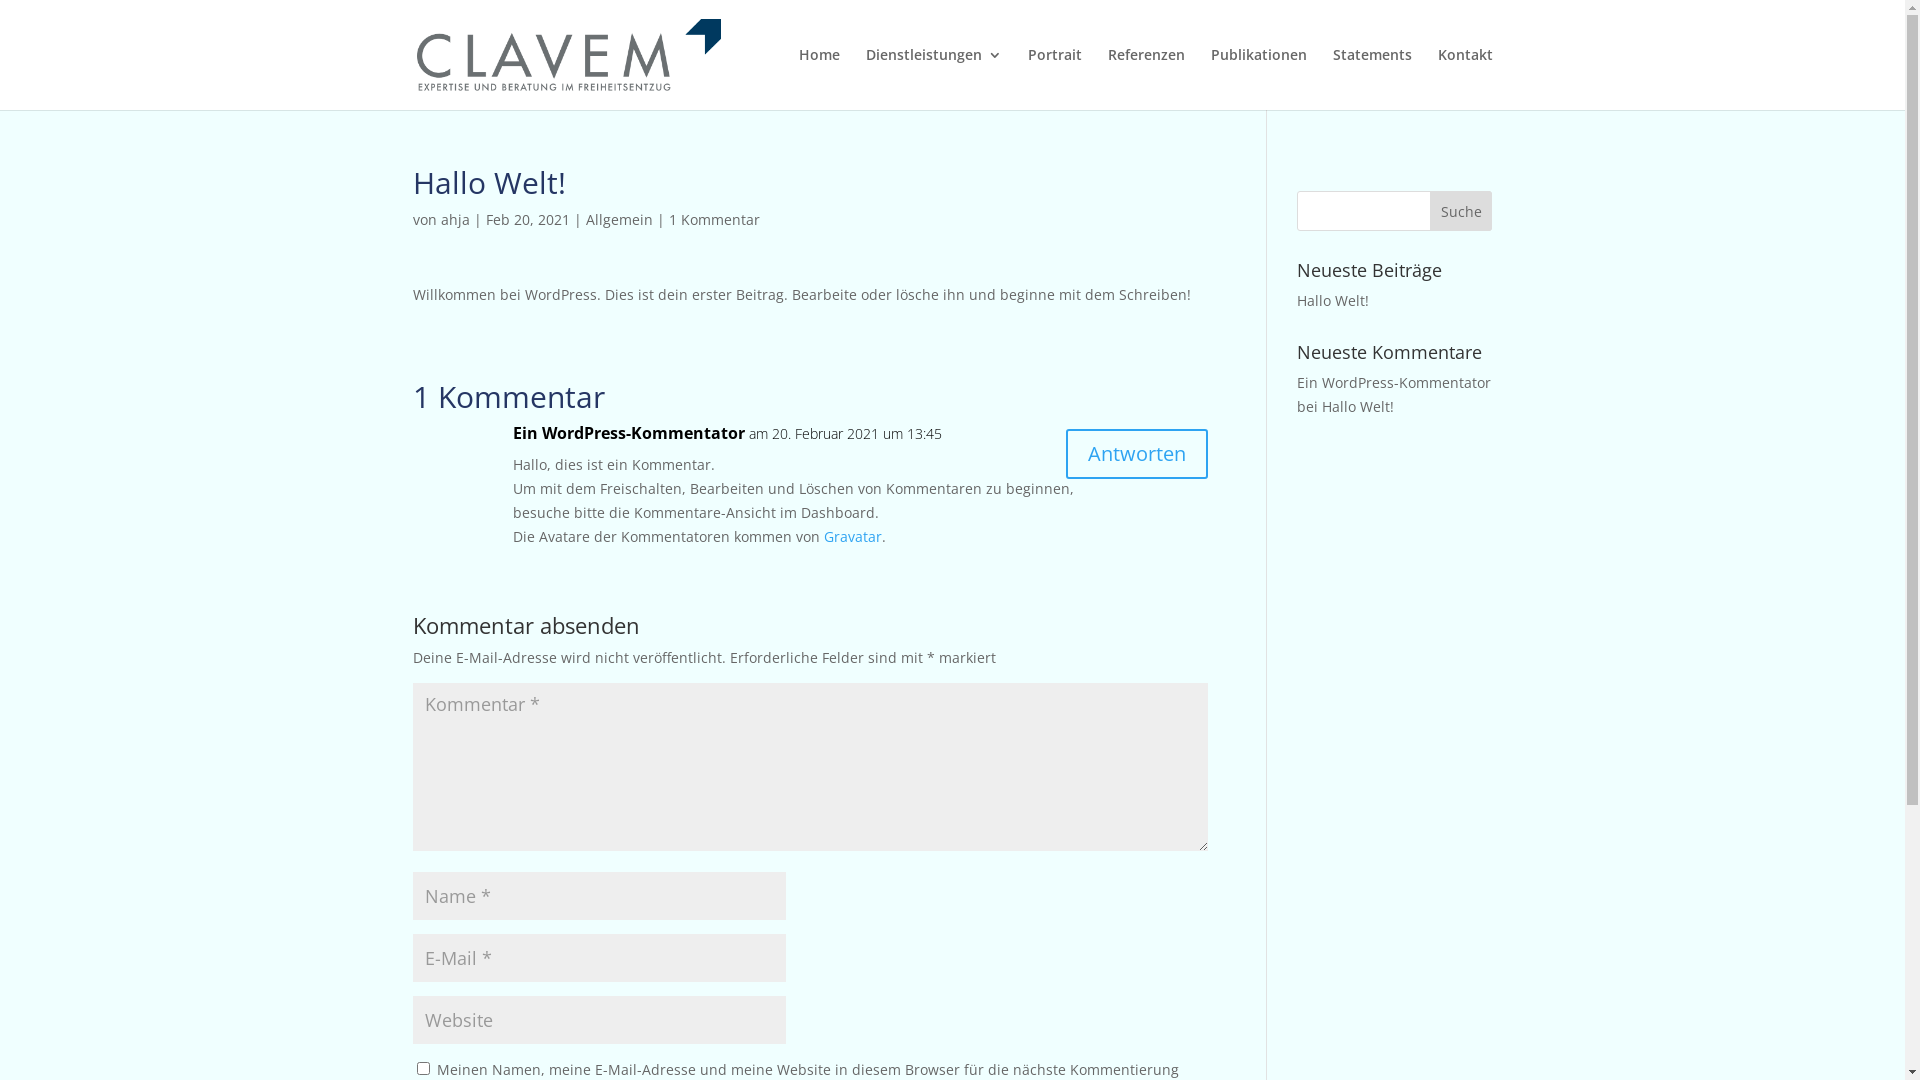 Image resolution: width=1920 pixels, height=1080 pixels. Describe the element at coordinates (1372, 79) in the screenshot. I see `Statements` at that location.